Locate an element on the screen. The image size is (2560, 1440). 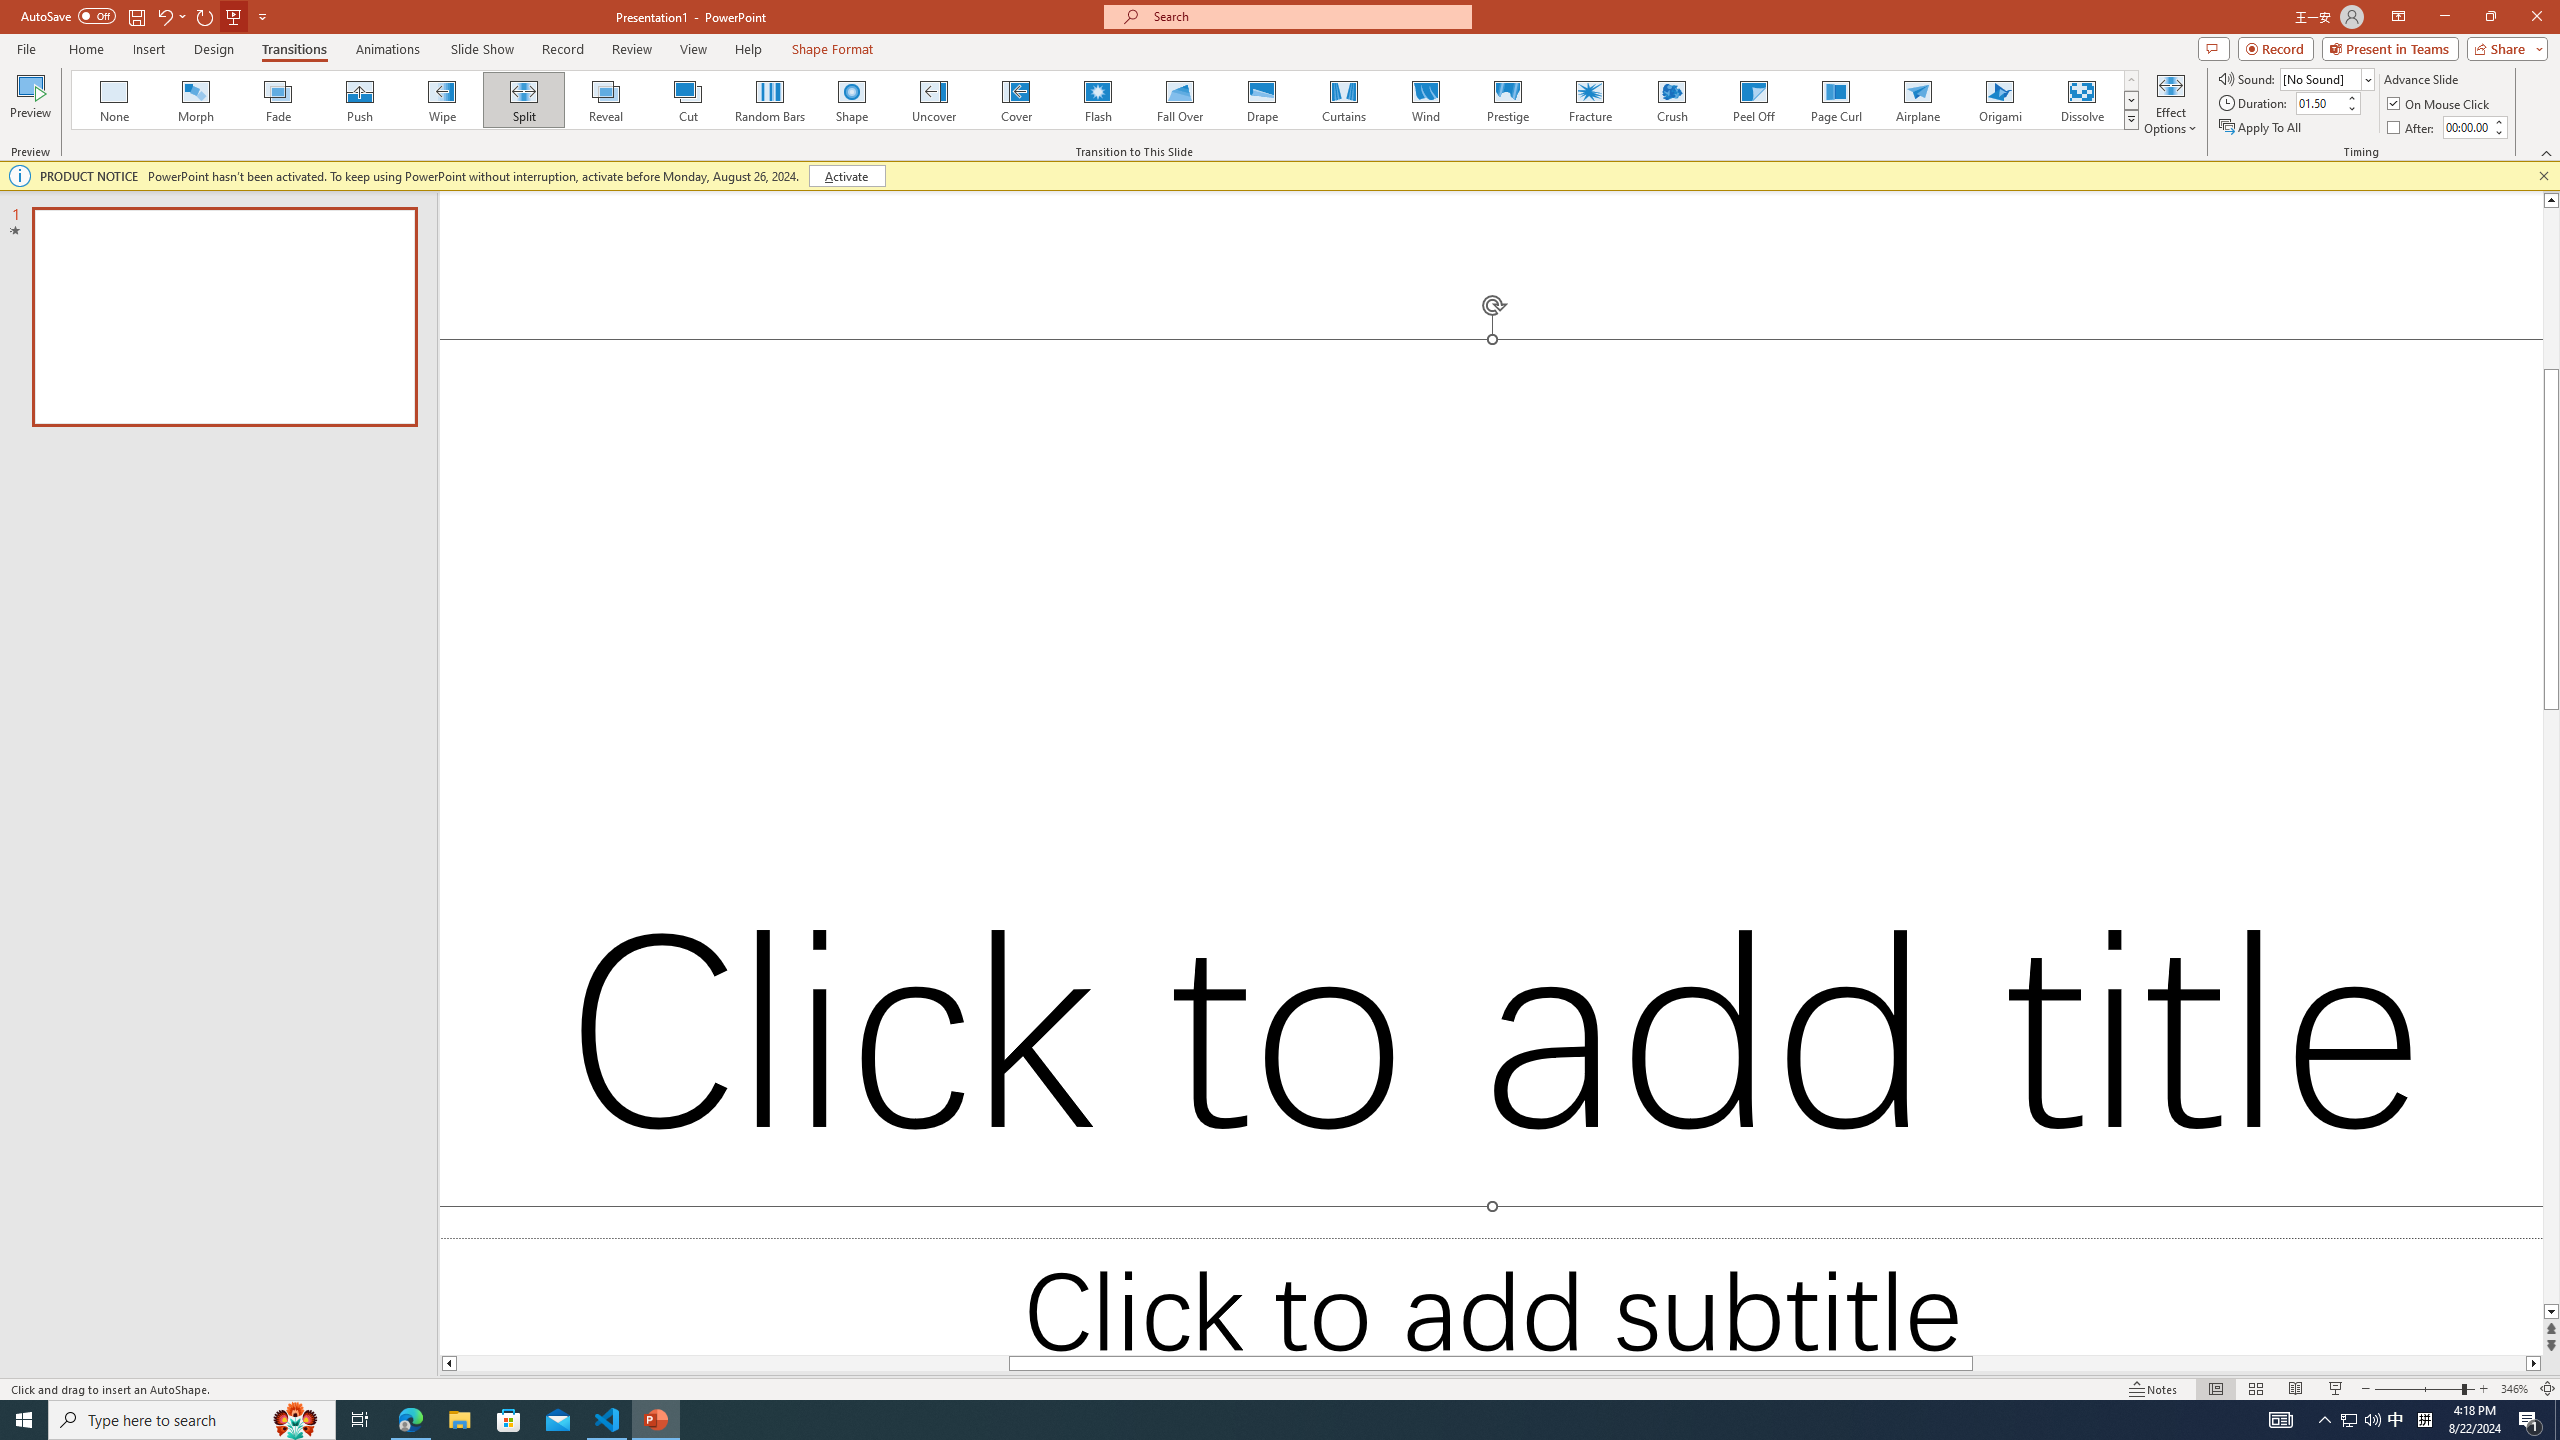
Increase Indent is located at coordinates (944, 137).